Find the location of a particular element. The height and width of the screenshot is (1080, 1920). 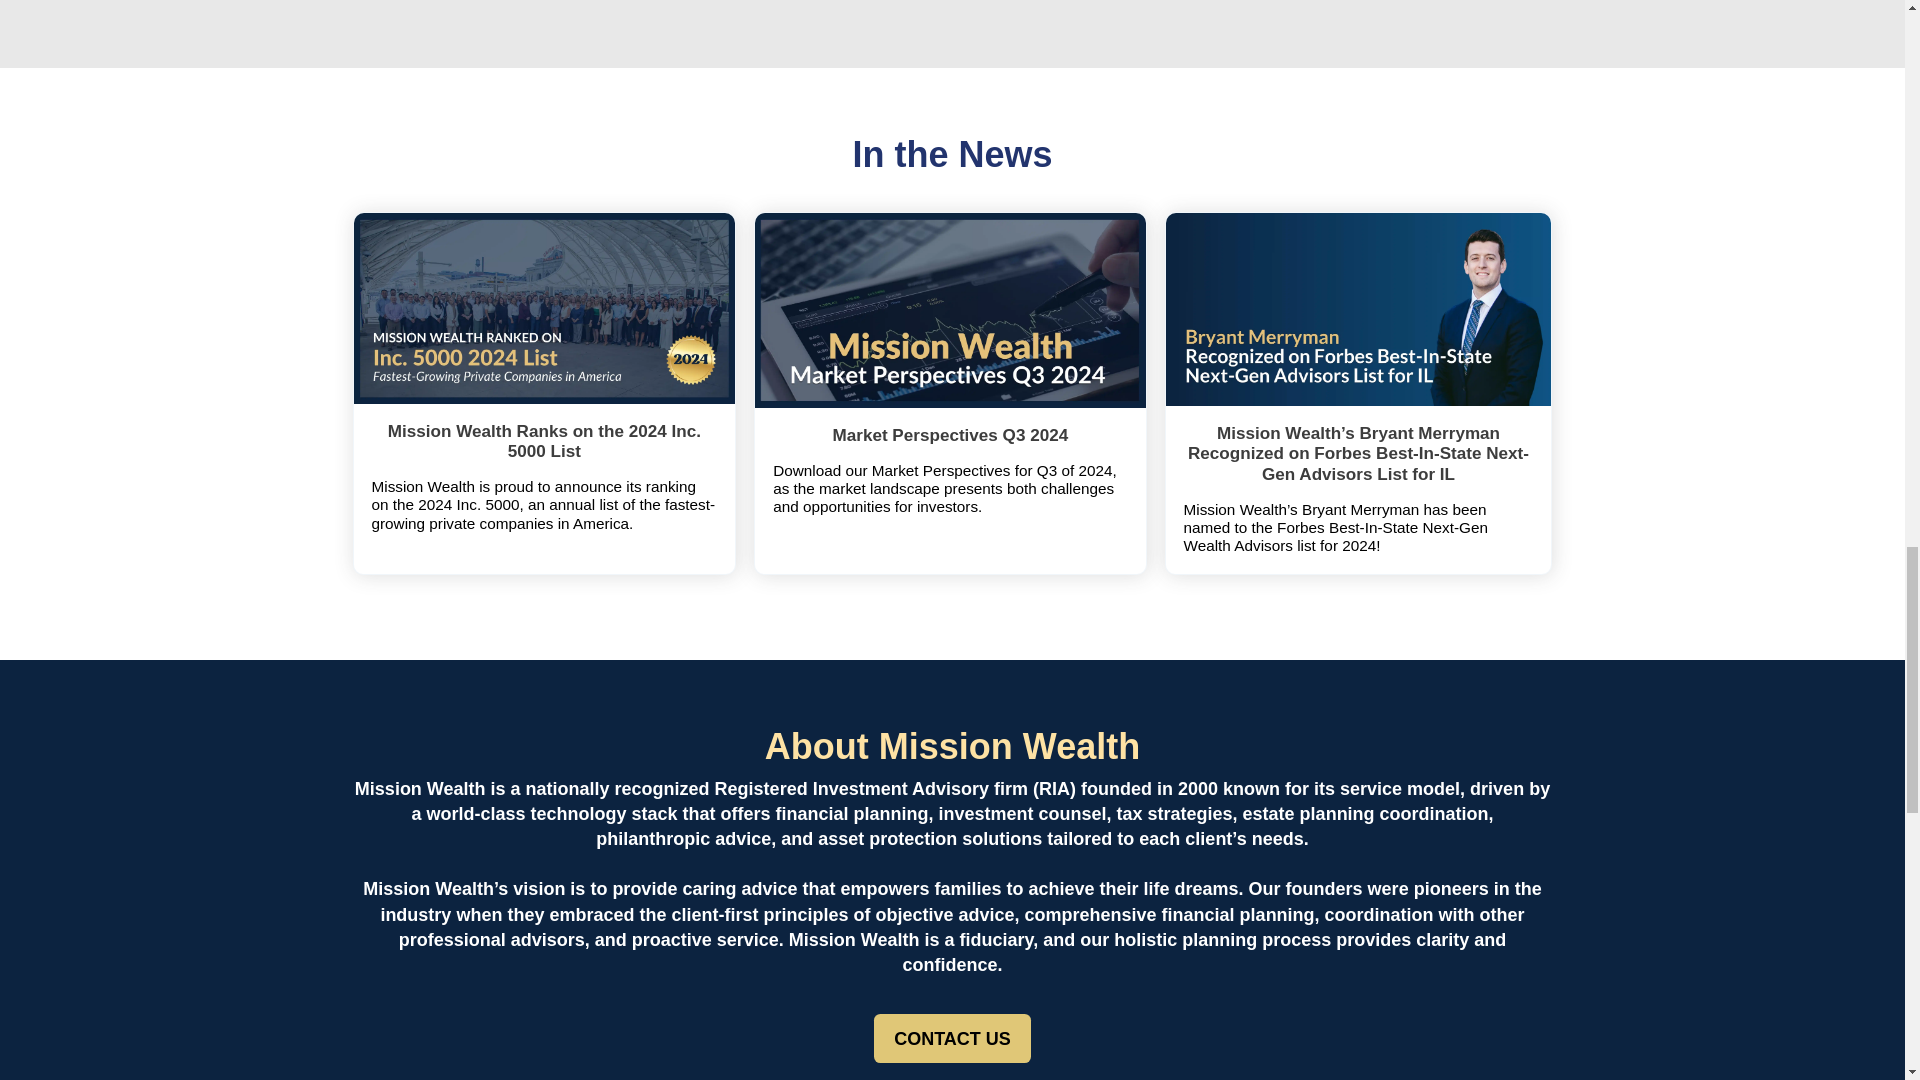

In the News is located at coordinates (951, 154).